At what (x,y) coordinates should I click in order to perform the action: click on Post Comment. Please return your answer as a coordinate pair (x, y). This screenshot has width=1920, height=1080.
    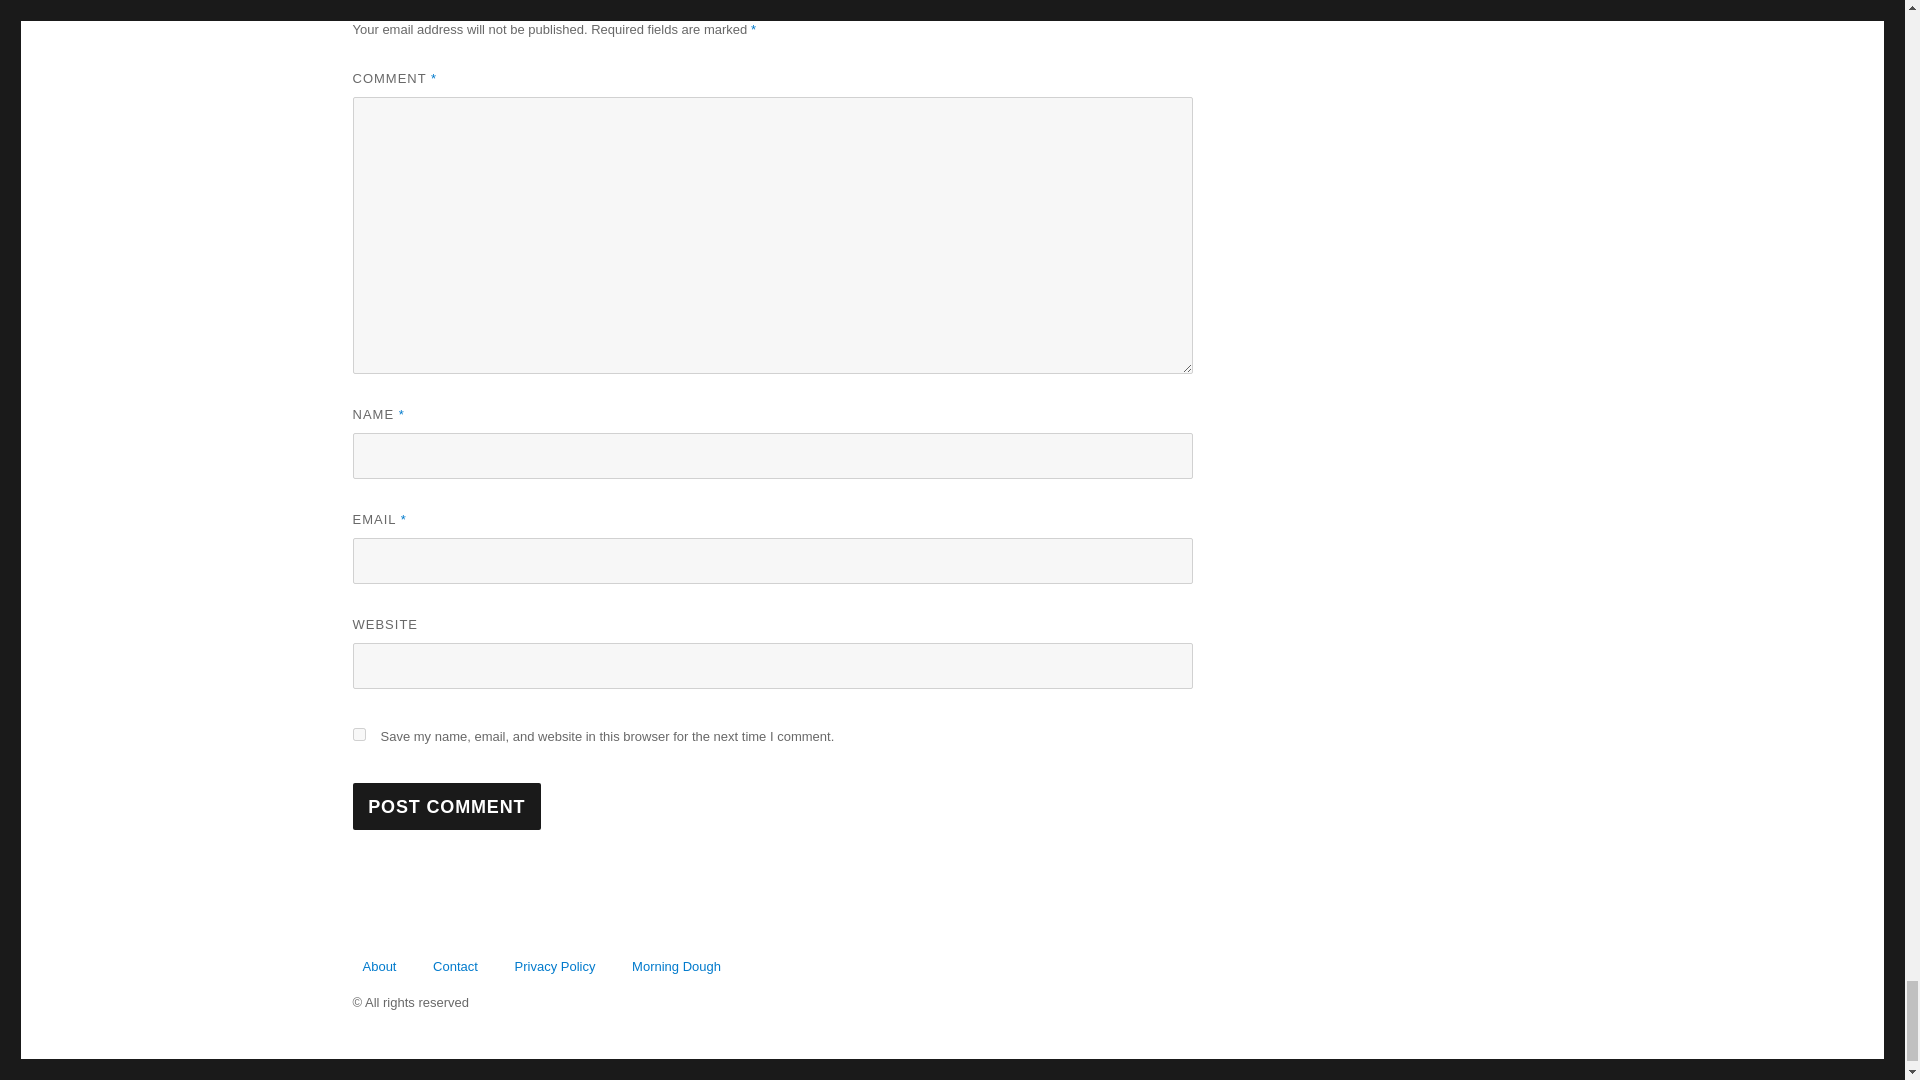
    Looking at the image, I should click on (446, 806).